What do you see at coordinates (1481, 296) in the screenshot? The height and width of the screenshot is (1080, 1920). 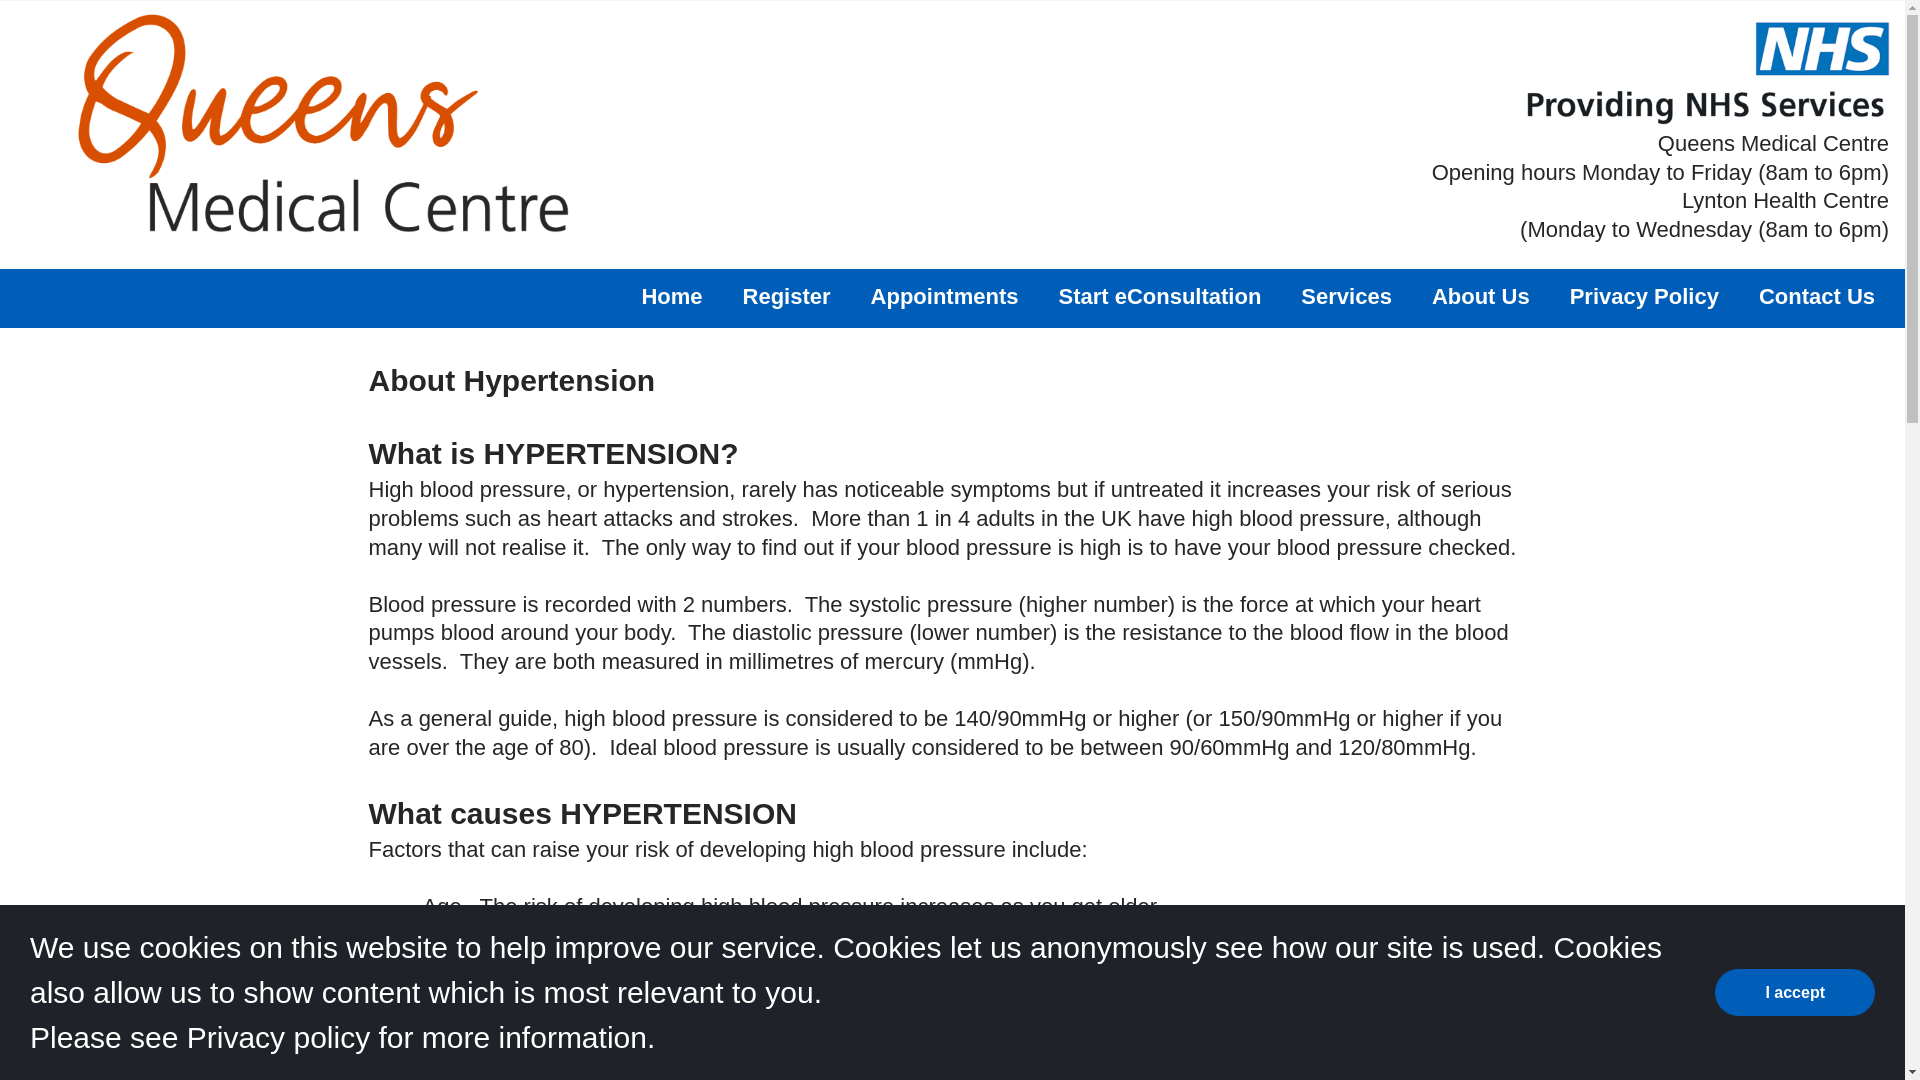 I see `About Us` at bounding box center [1481, 296].